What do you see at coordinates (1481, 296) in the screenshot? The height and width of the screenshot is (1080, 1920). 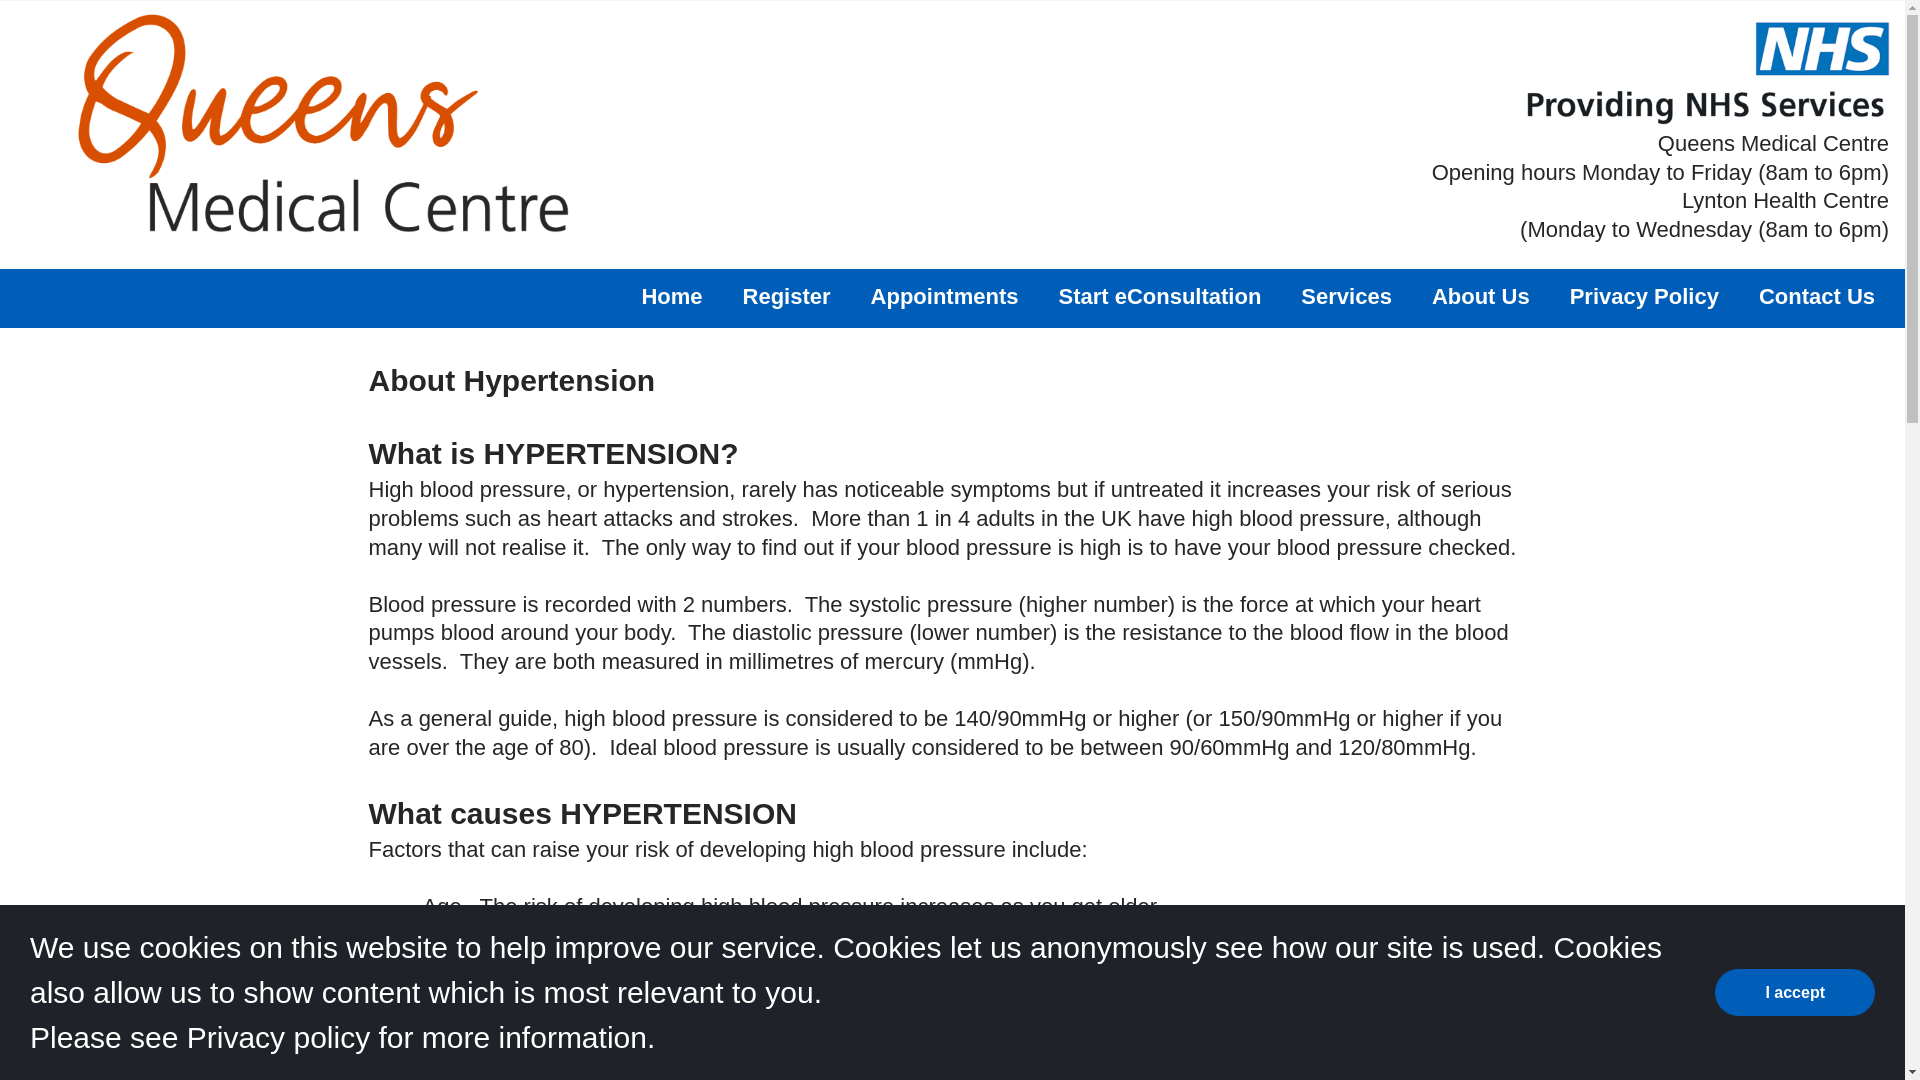 I see `About Us` at bounding box center [1481, 296].